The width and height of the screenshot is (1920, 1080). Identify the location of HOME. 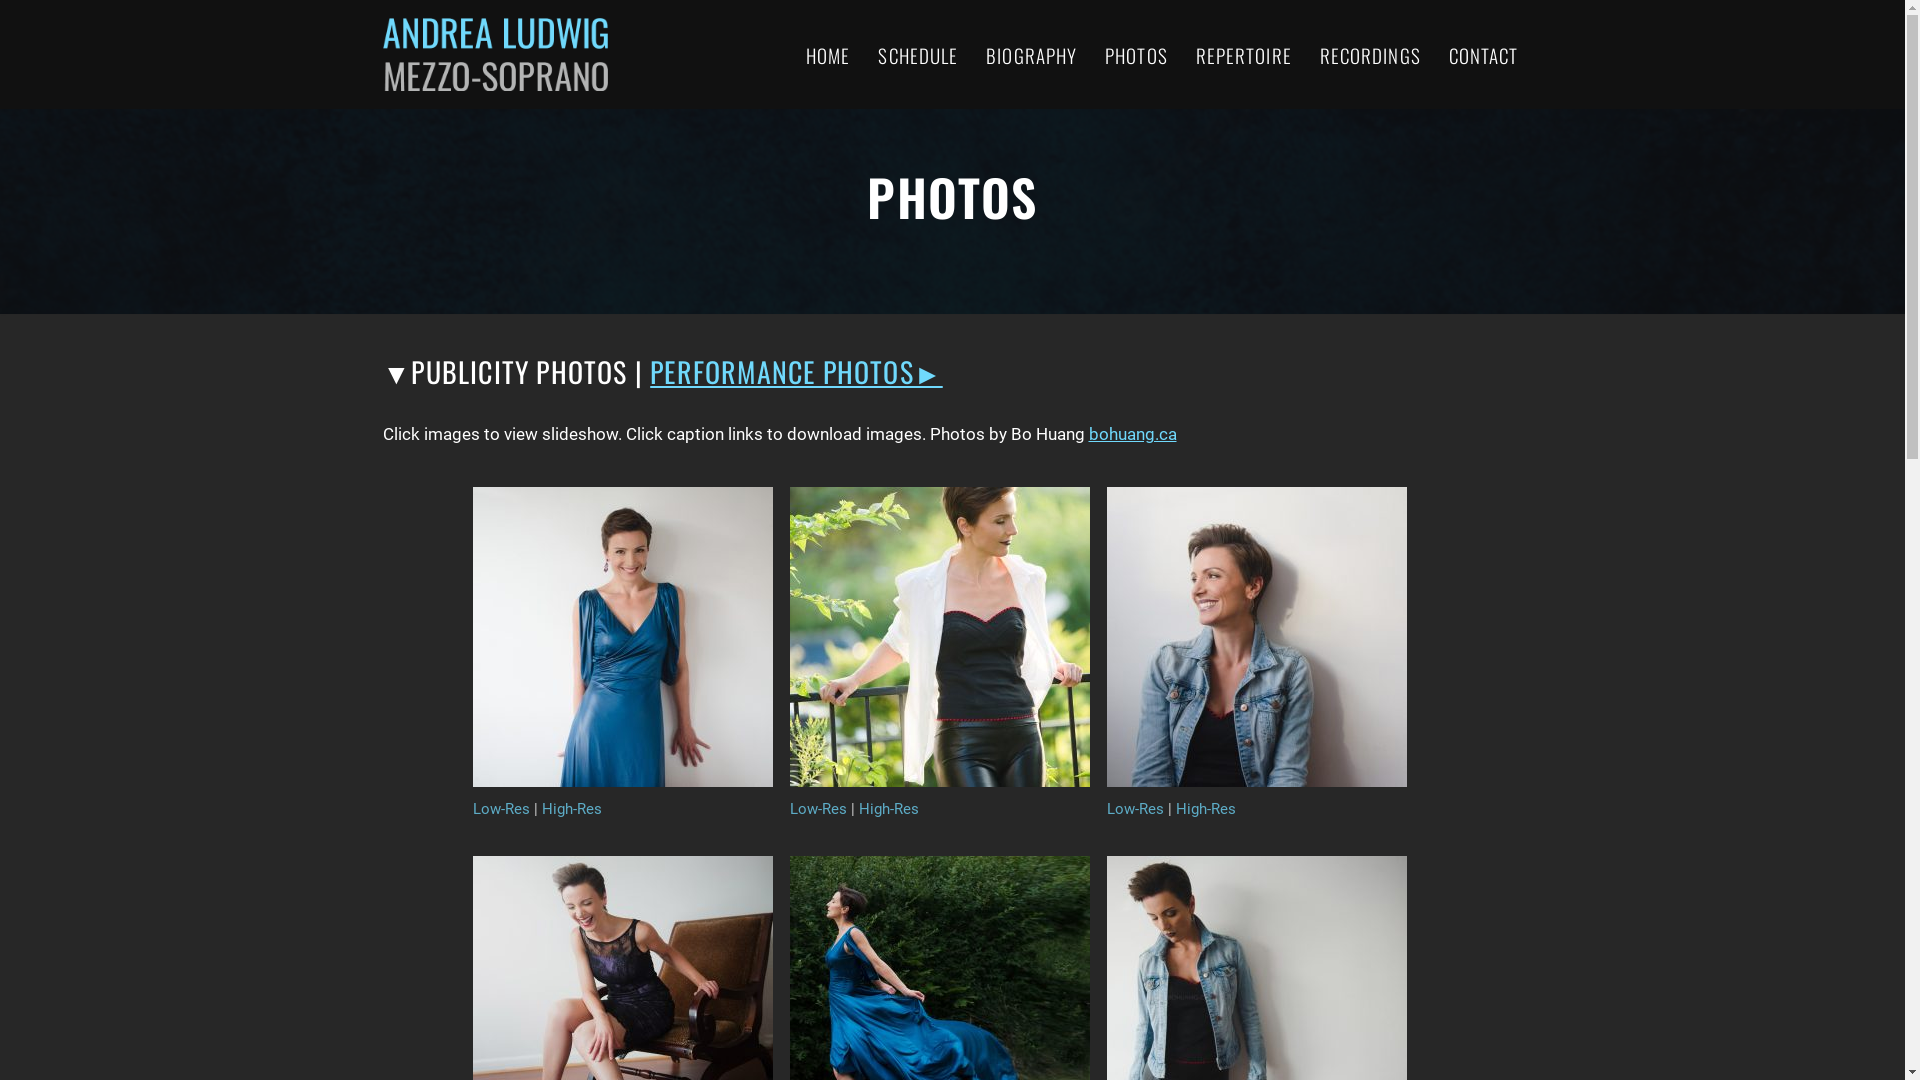
(828, 54).